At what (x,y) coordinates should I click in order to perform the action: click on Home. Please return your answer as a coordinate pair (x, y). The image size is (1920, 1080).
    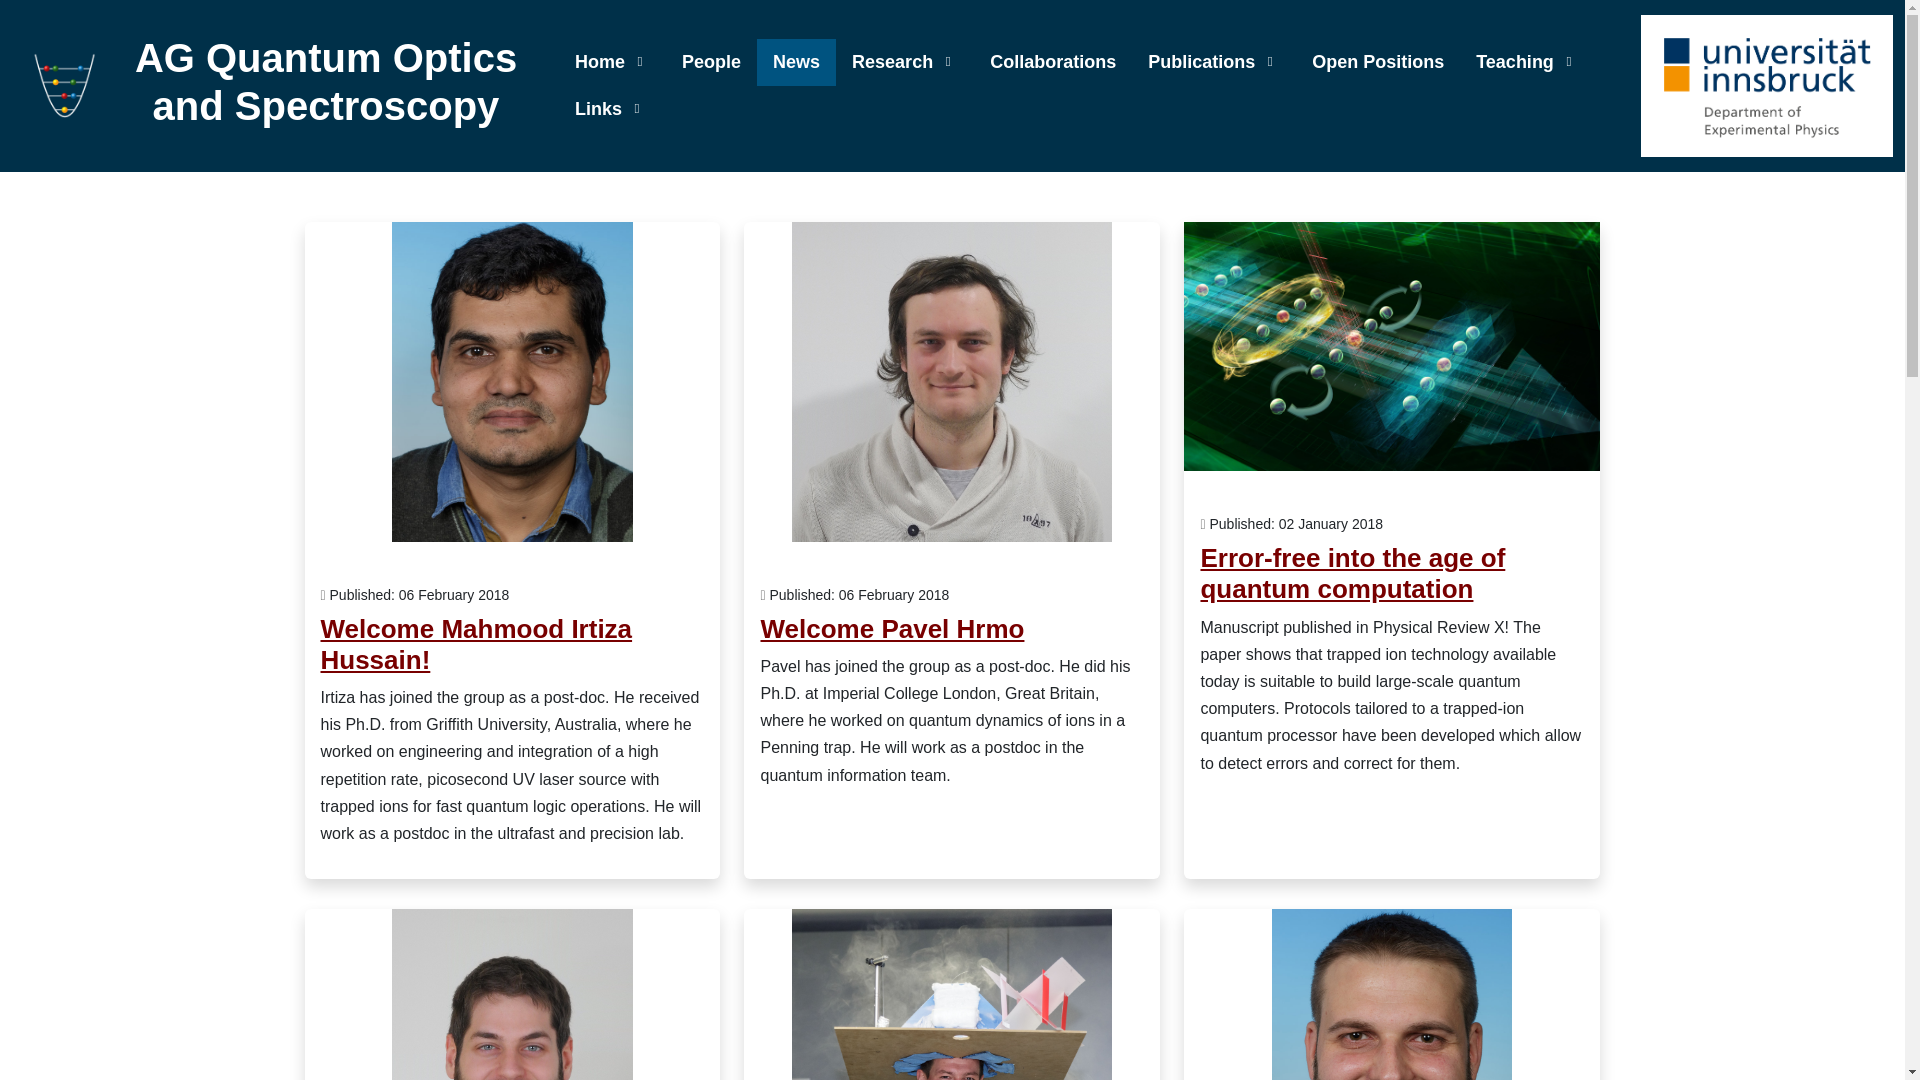
    Looking at the image, I should click on (612, 62).